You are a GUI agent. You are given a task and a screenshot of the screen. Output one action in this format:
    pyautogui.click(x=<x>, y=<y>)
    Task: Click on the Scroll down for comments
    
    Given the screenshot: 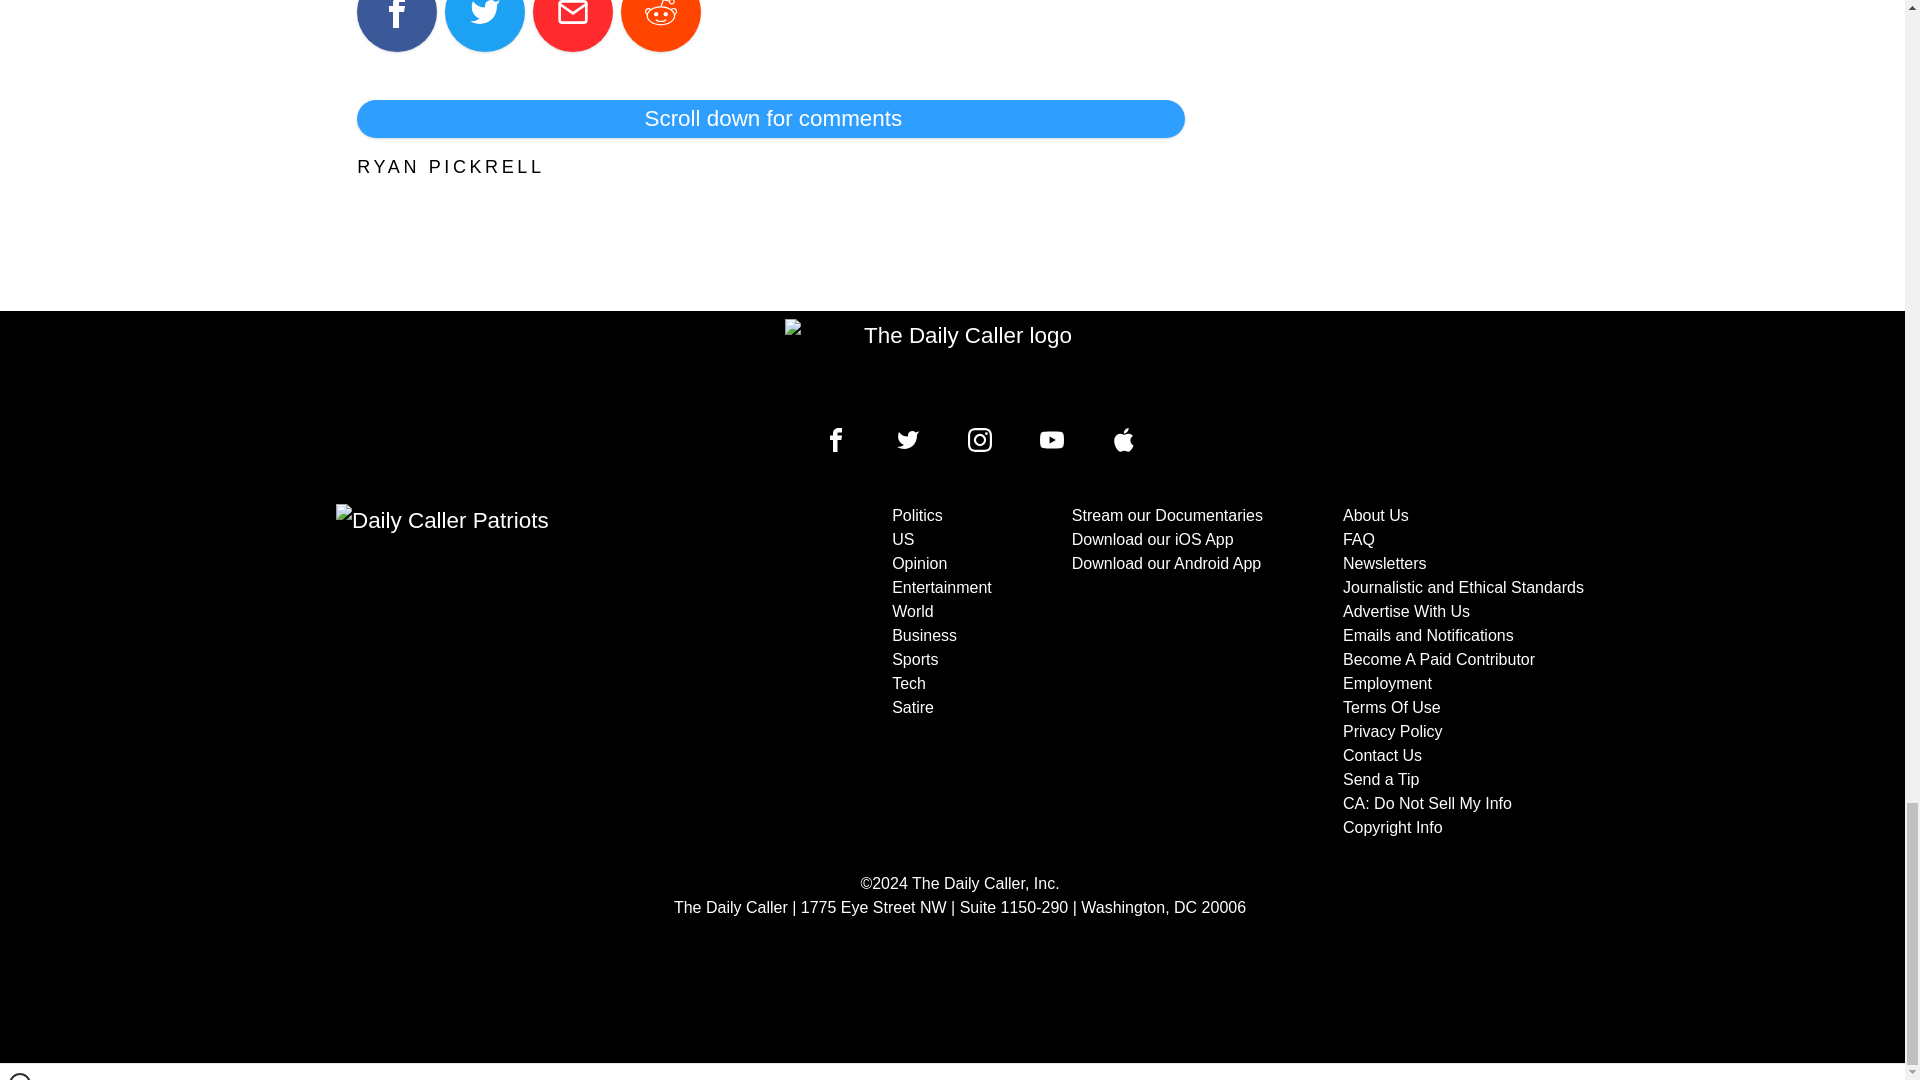 What is the action you would take?
    pyautogui.click(x=770, y=119)
    